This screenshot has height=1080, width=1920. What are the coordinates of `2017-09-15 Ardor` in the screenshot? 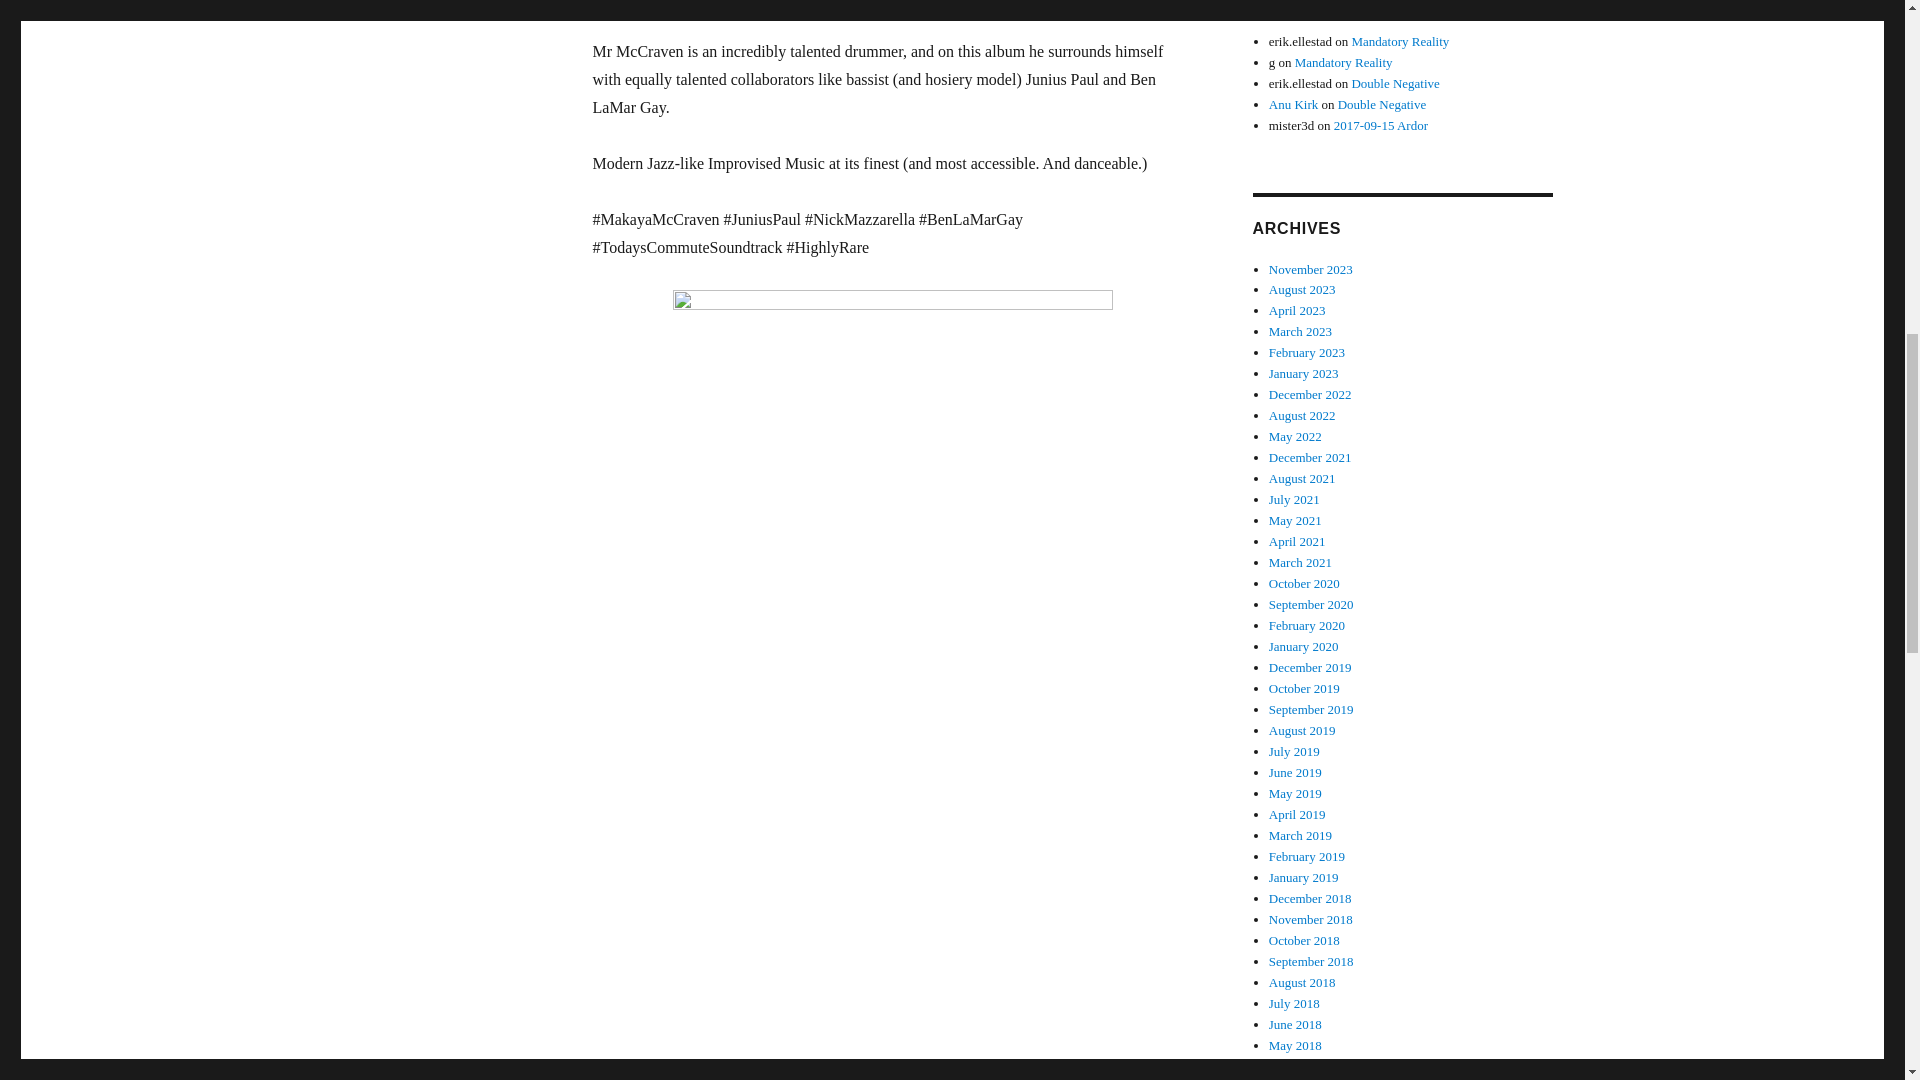 It's located at (1381, 124).